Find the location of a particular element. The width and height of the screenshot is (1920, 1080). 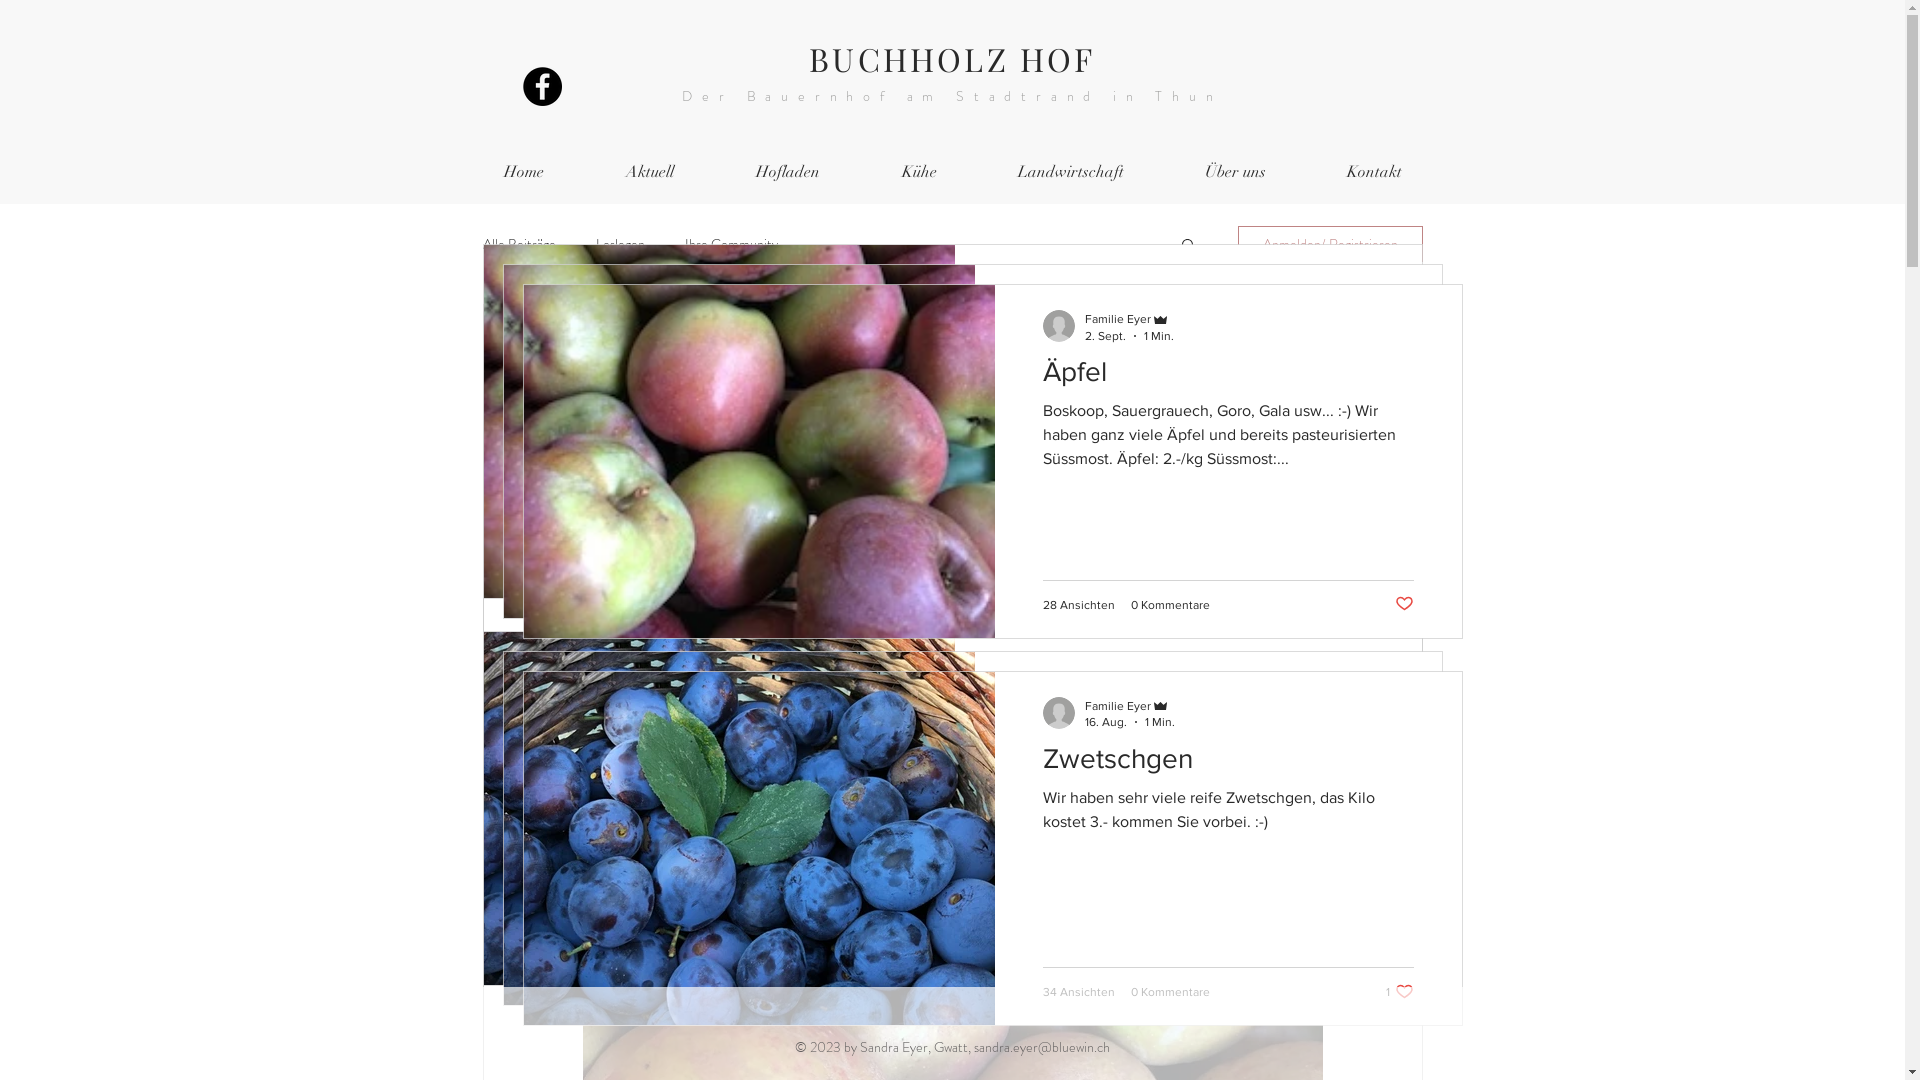

Der Bauernhof am Stadtrand in Thun is located at coordinates (952, 96).